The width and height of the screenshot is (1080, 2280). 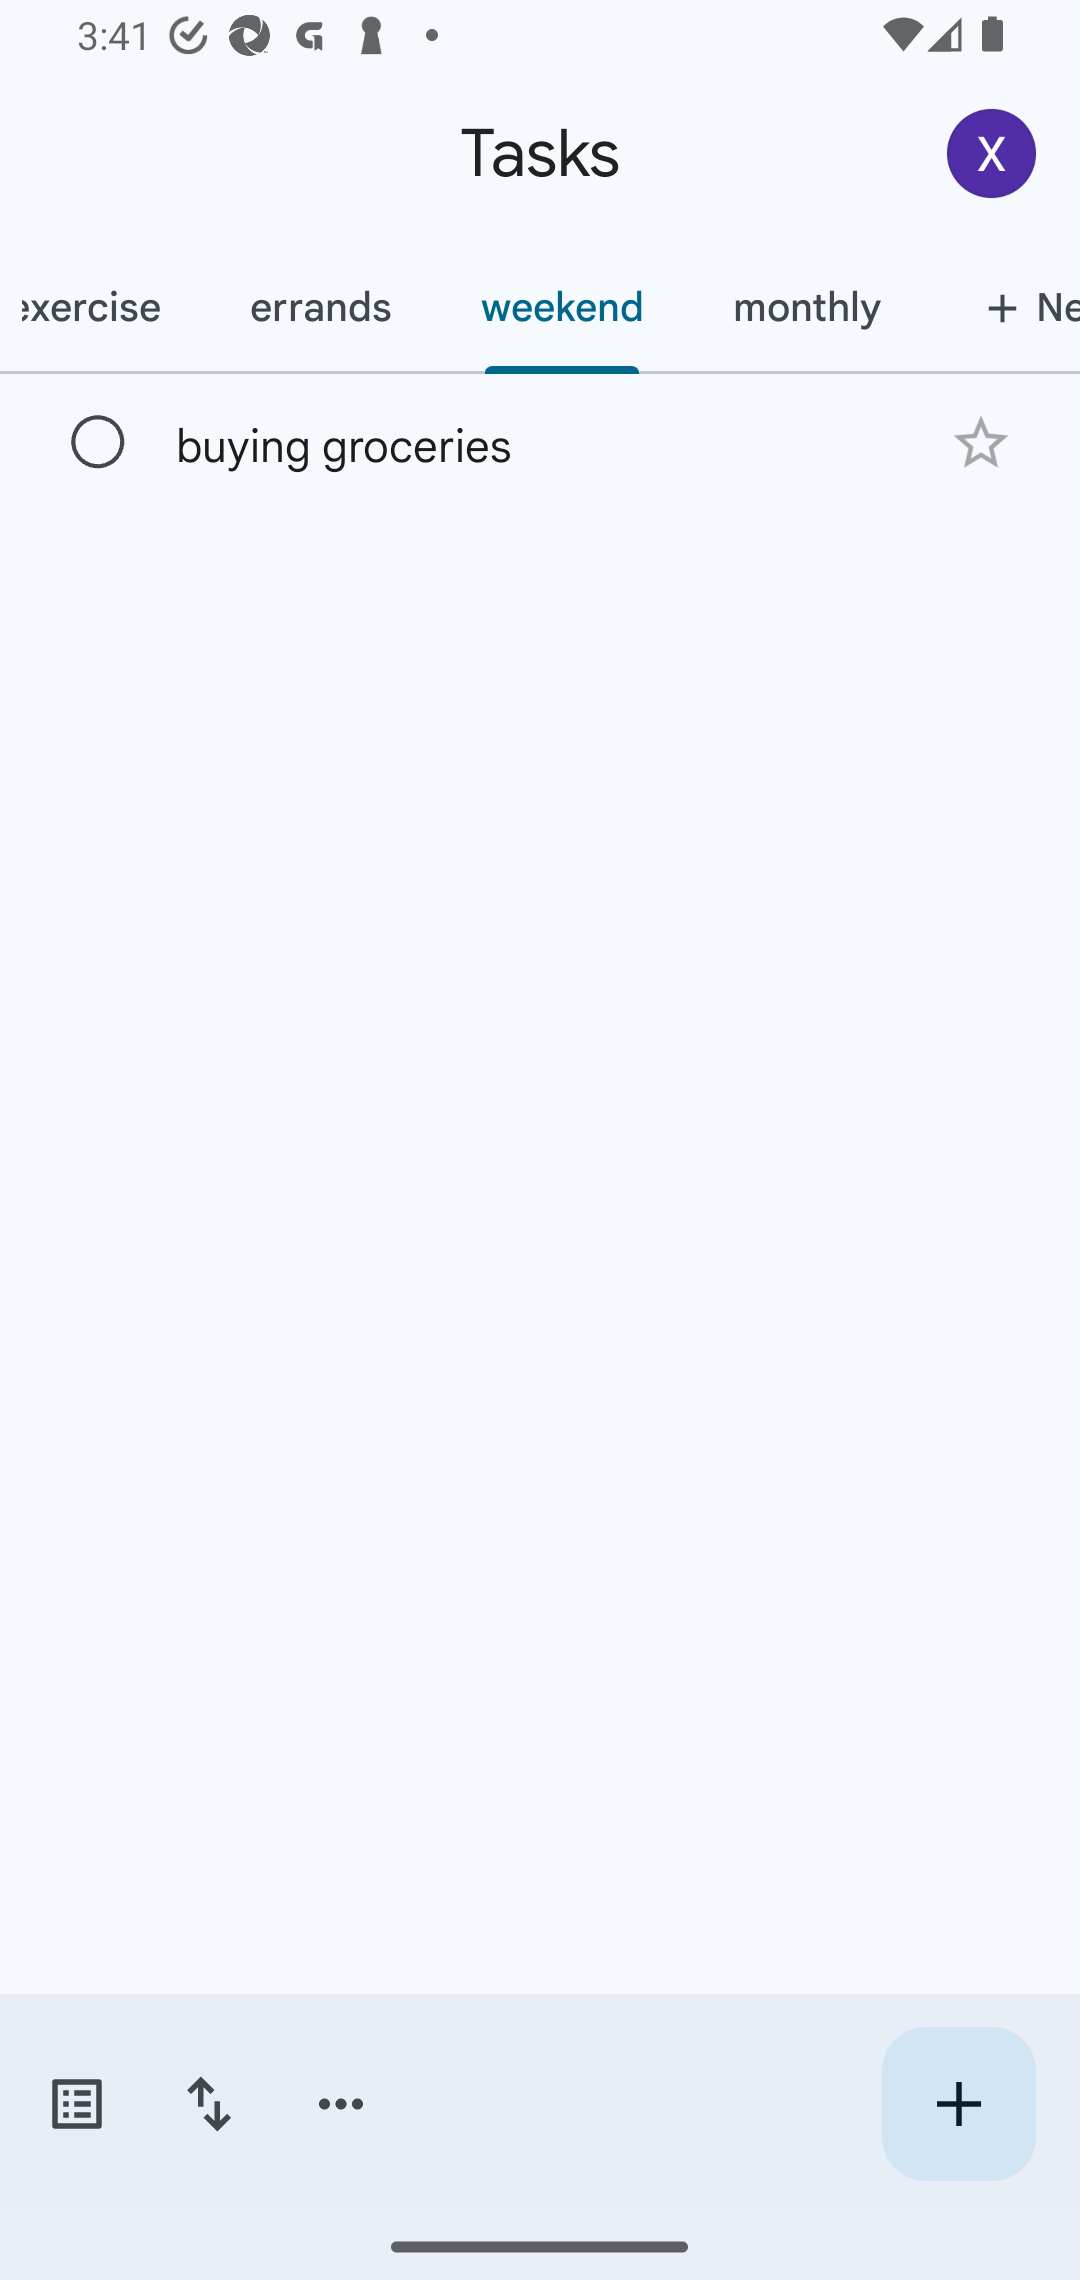 What do you see at coordinates (806, 307) in the screenshot?
I see `monthly` at bounding box center [806, 307].